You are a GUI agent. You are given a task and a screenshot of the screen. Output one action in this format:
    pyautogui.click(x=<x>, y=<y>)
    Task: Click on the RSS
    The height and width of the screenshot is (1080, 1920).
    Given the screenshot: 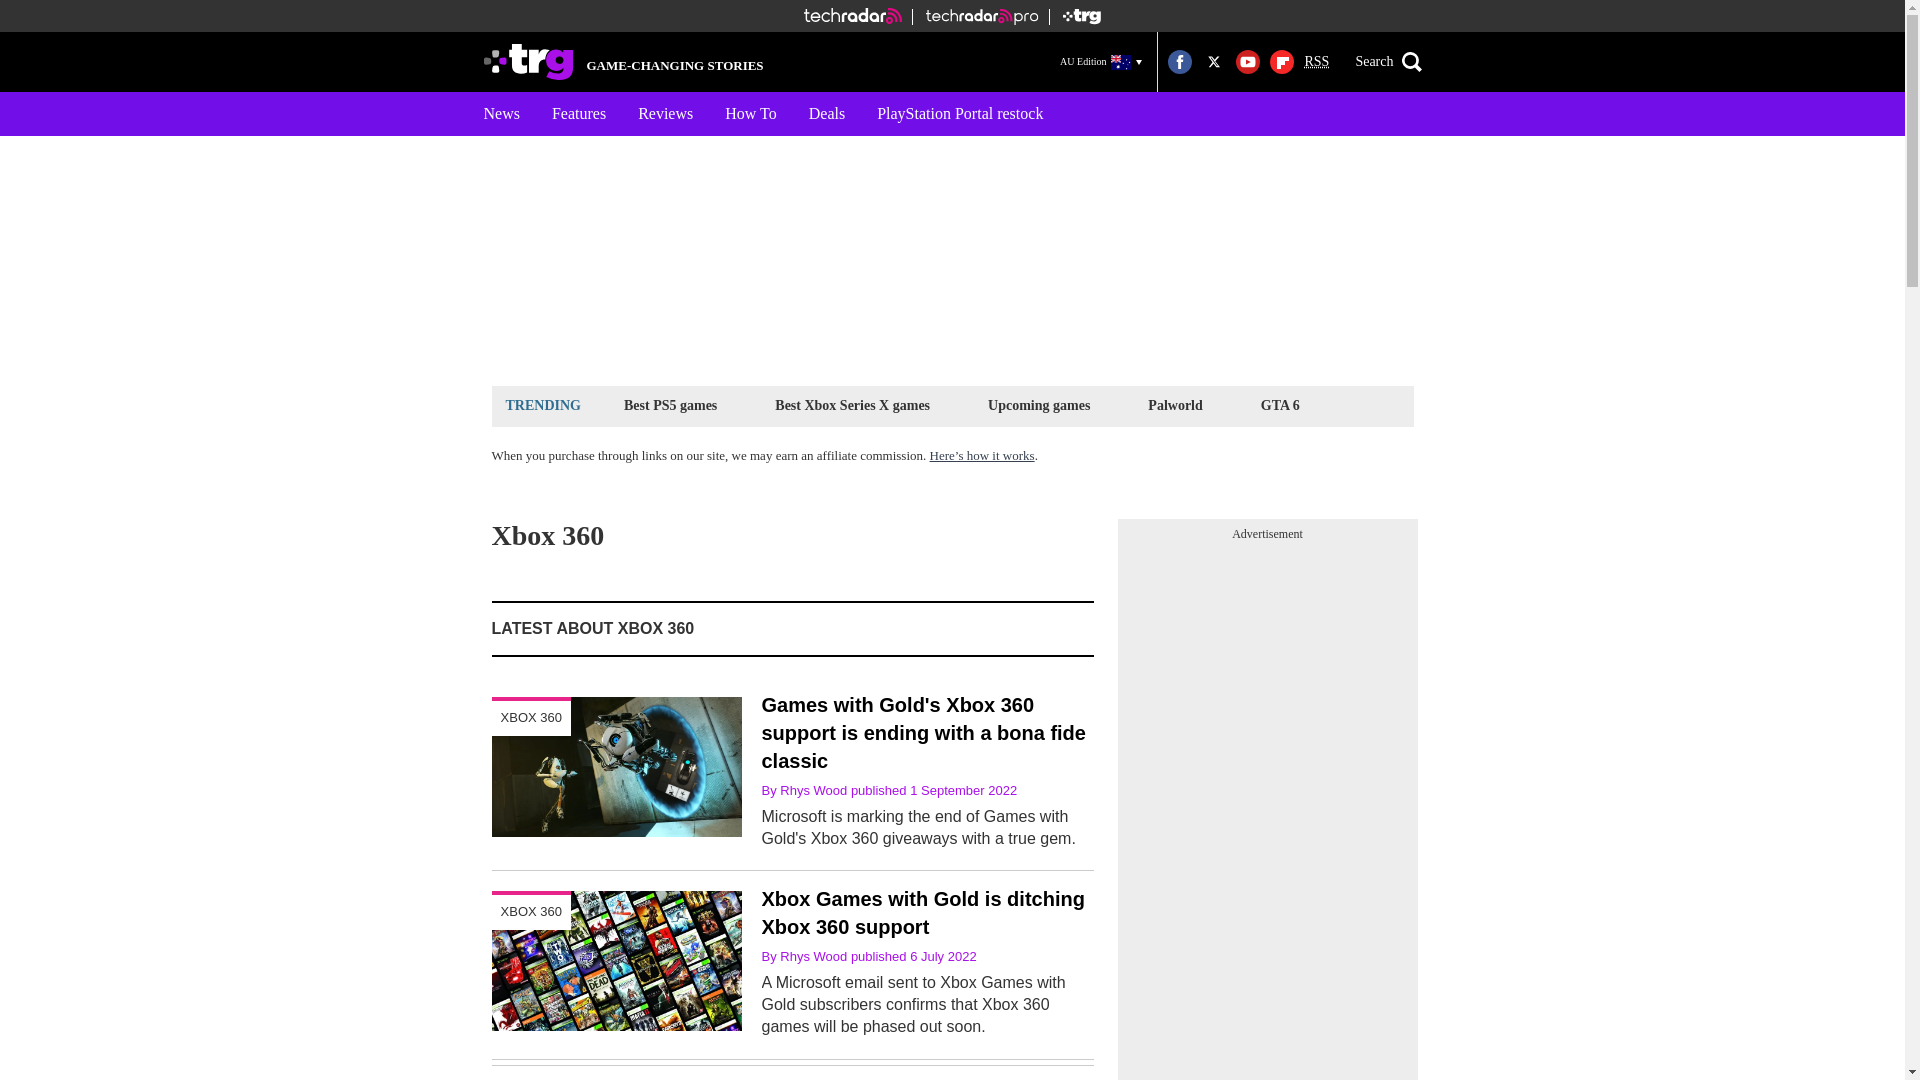 What is the action you would take?
    pyautogui.click(x=1316, y=62)
    